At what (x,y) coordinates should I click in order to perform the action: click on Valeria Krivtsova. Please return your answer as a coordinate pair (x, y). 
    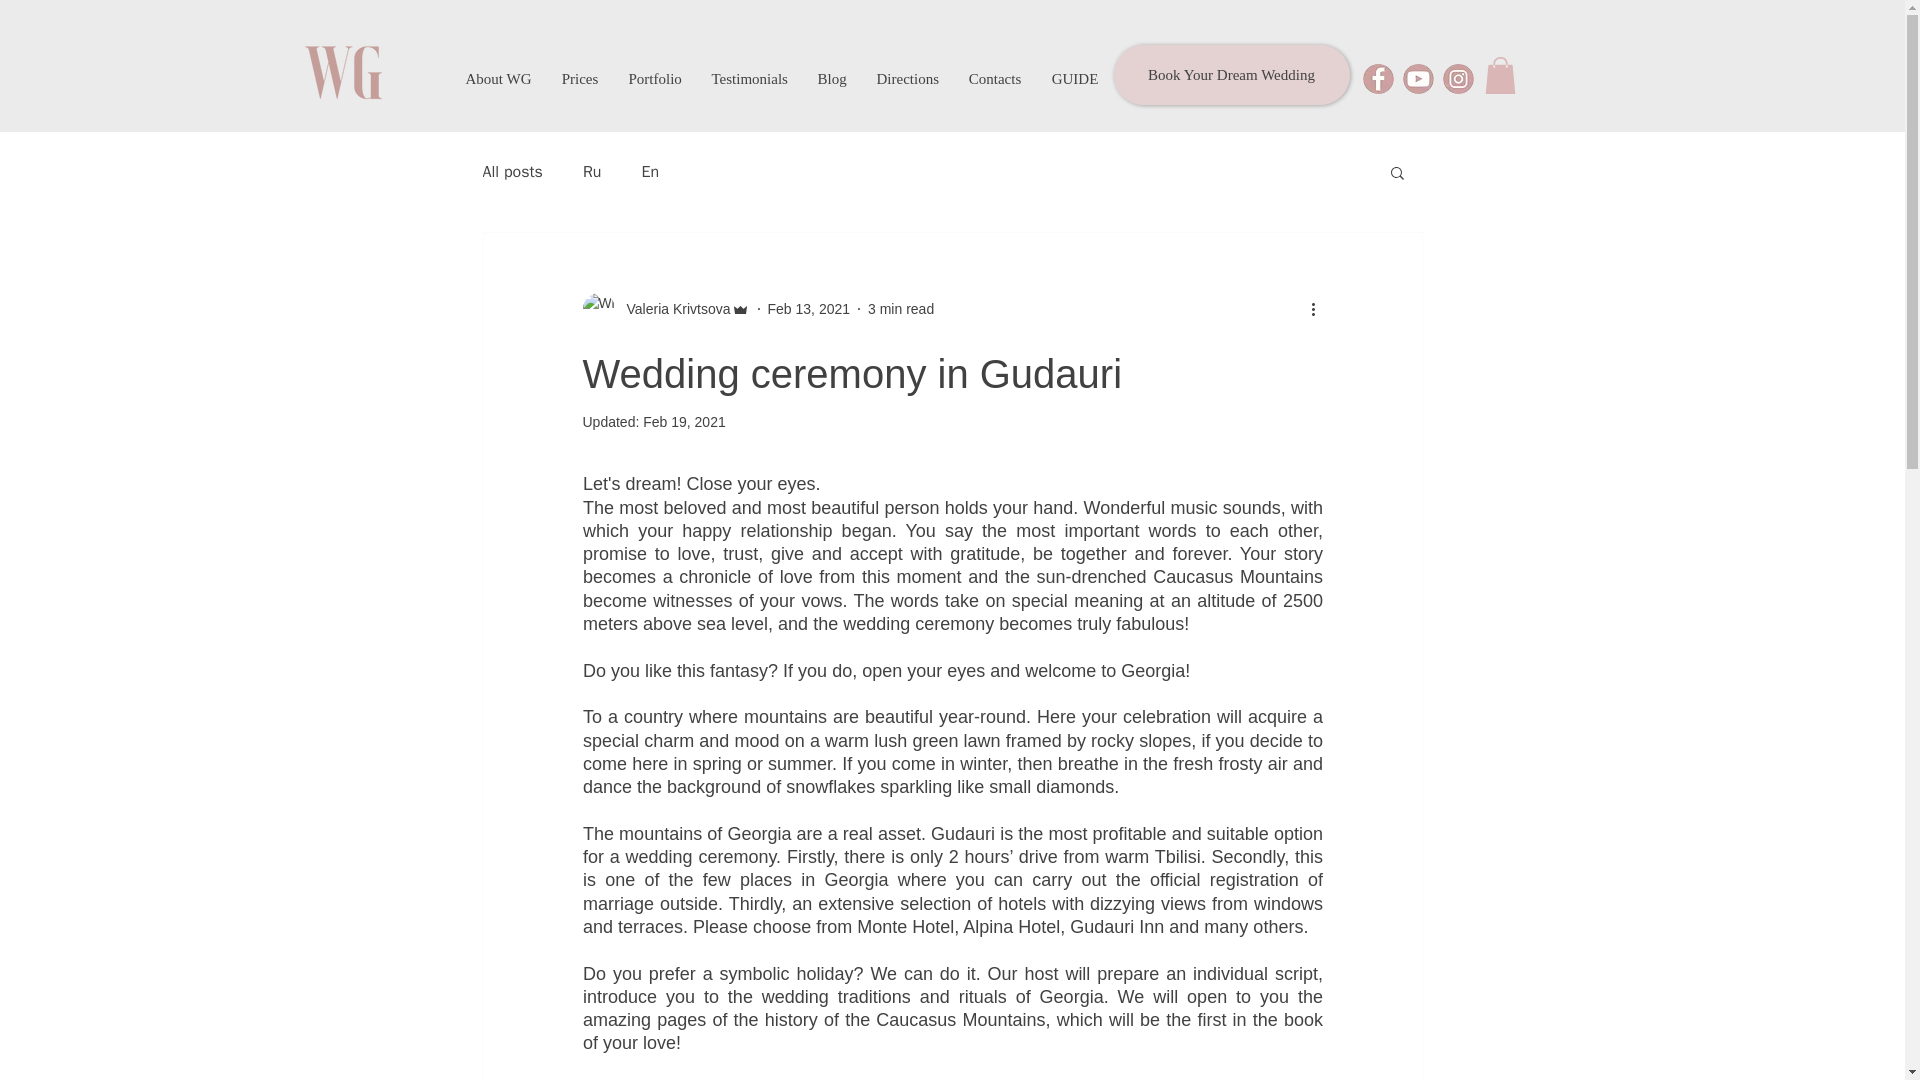
    Looking at the image, I should click on (664, 308).